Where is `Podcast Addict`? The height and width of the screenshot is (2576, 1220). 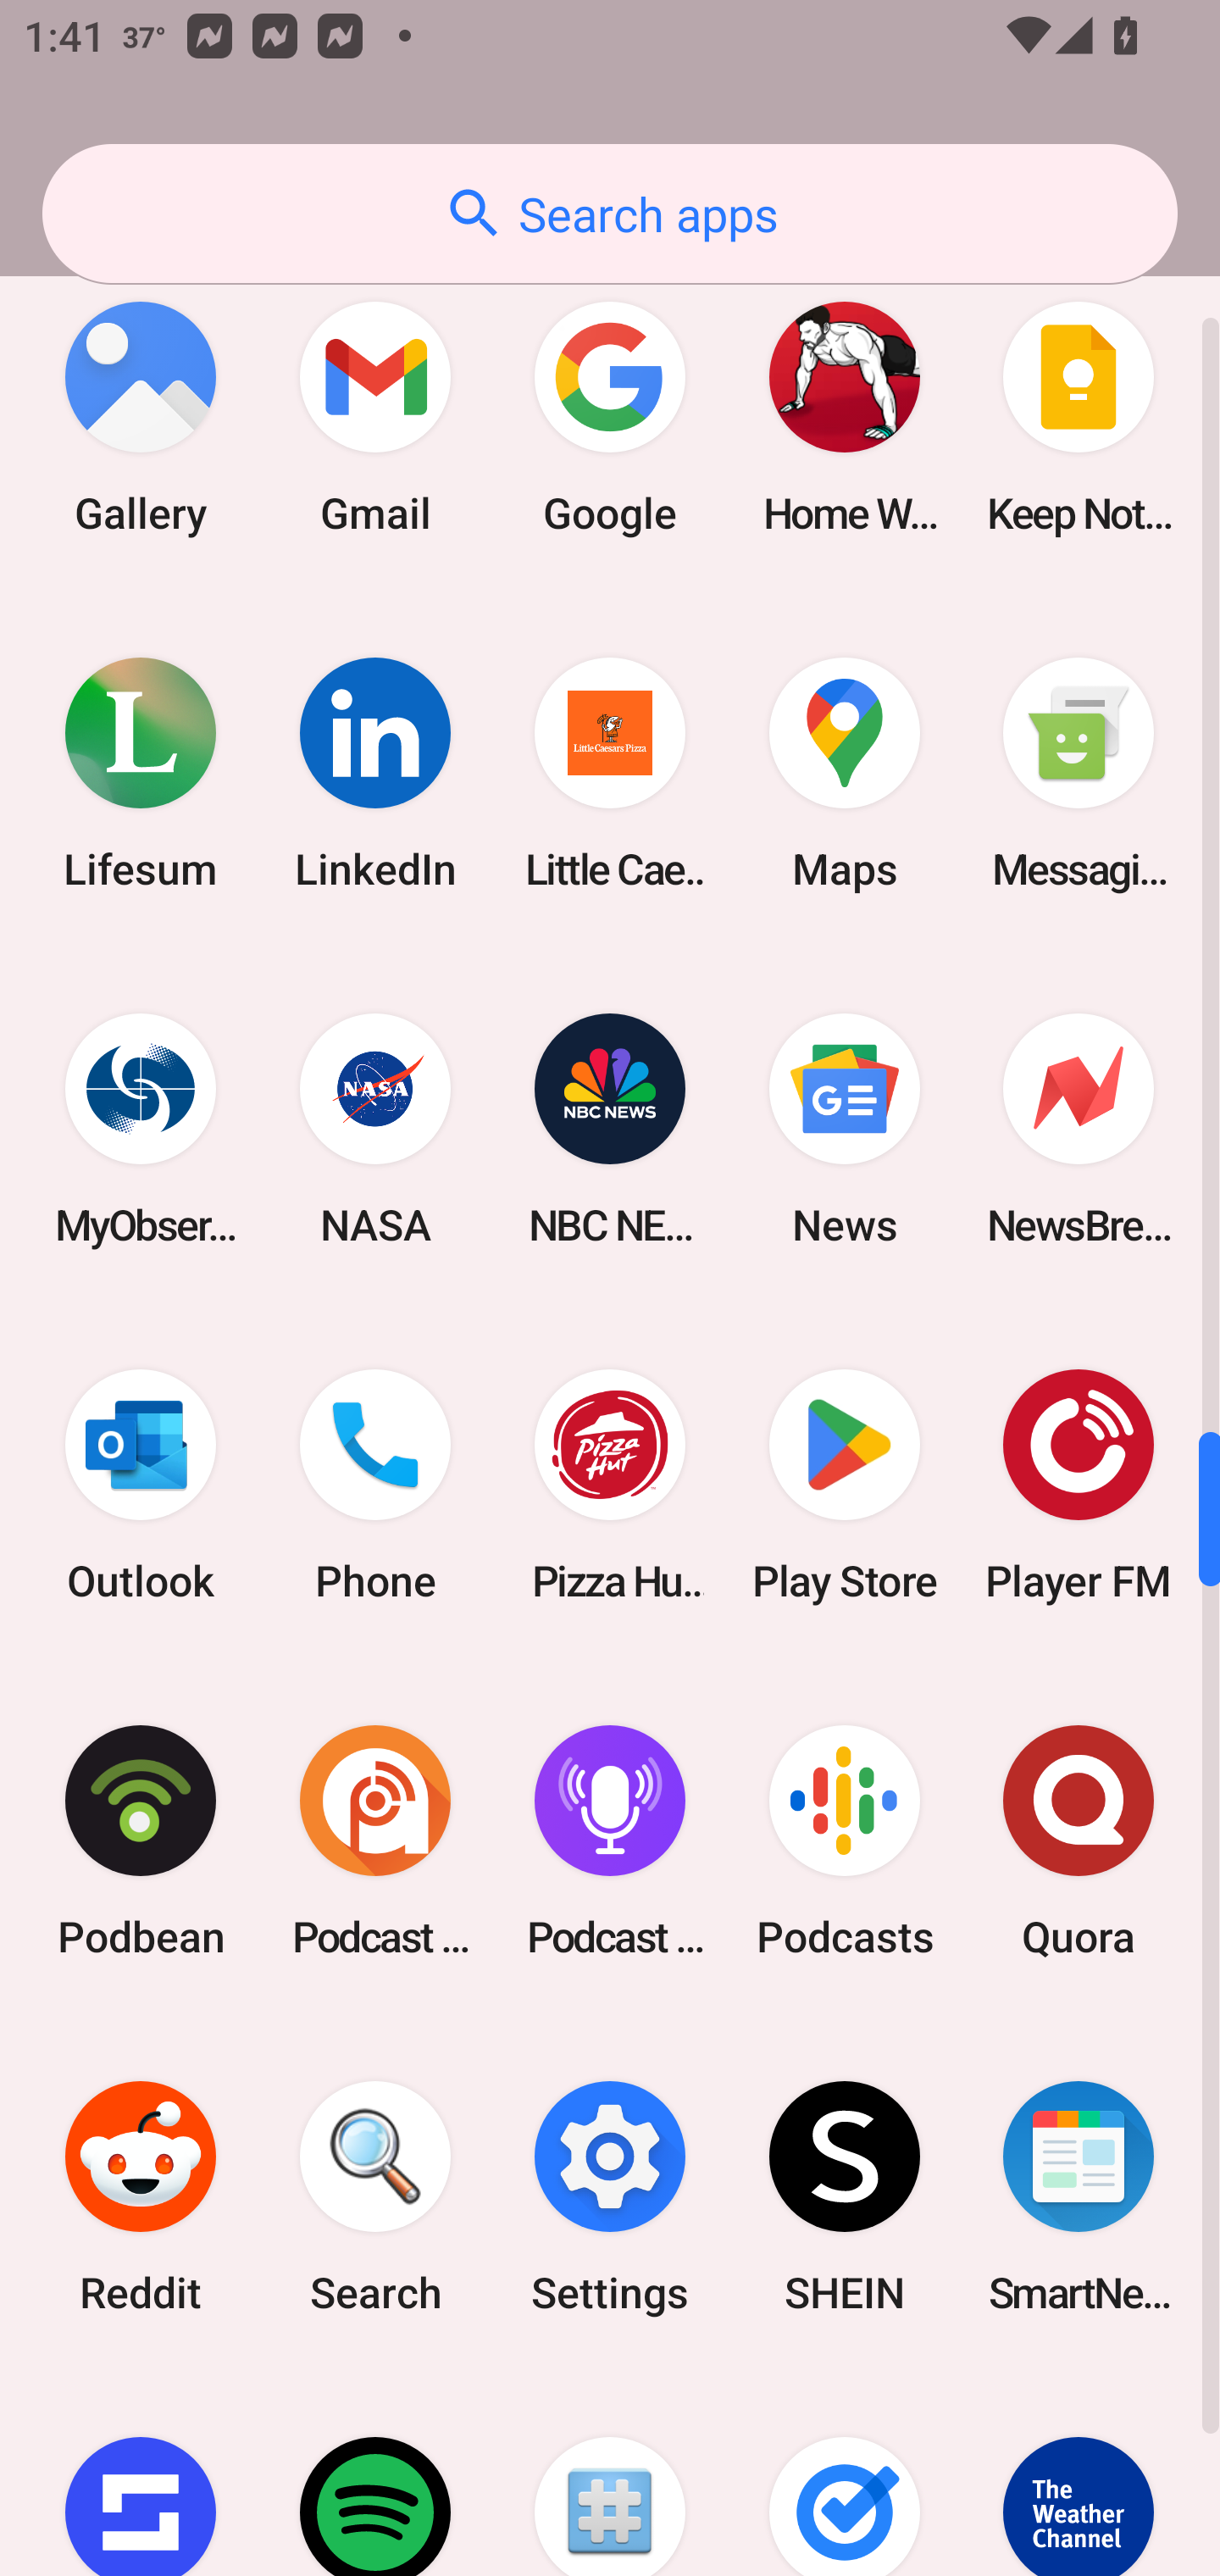 Podcast Addict is located at coordinates (375, 1841).